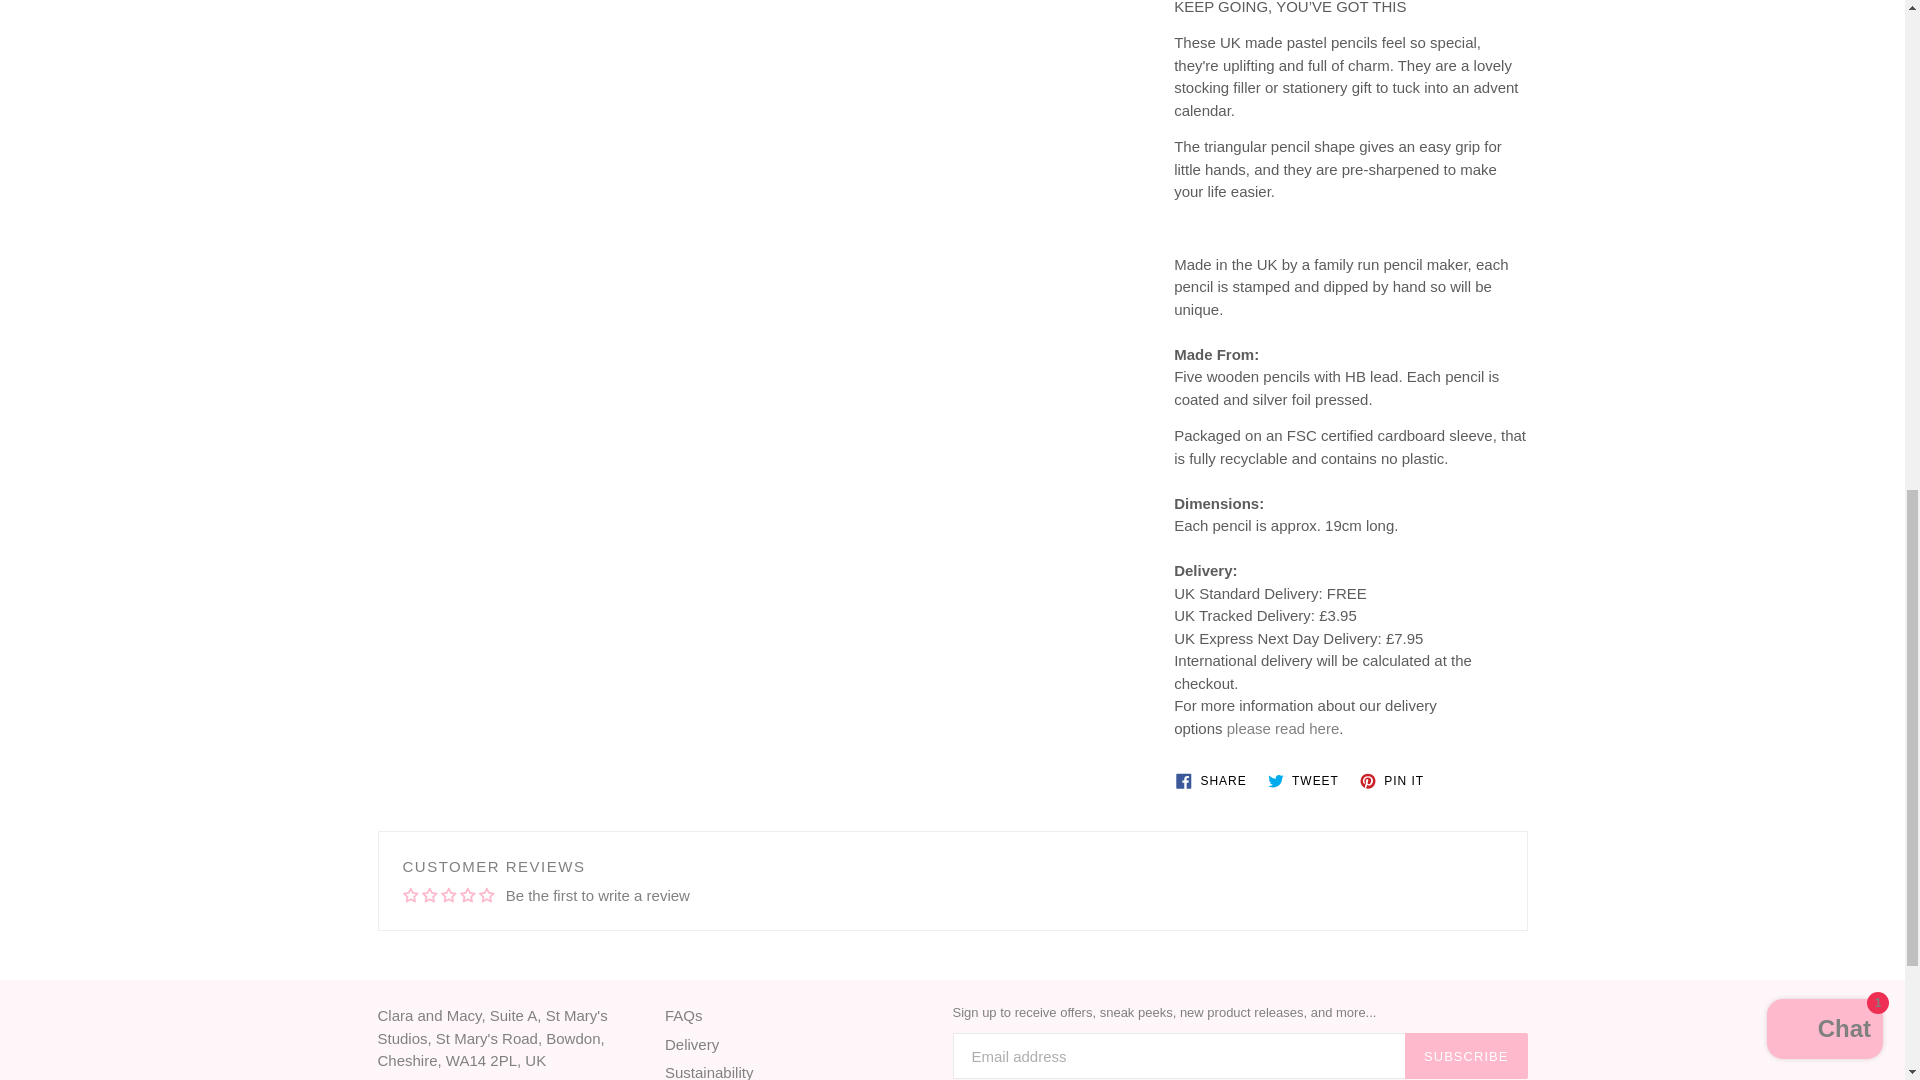 This screenshot has width=1920, height=1080. Describe the element at coordinates (1307, 780) in the screenshot. I see `Tweet on Twitter` at that location.